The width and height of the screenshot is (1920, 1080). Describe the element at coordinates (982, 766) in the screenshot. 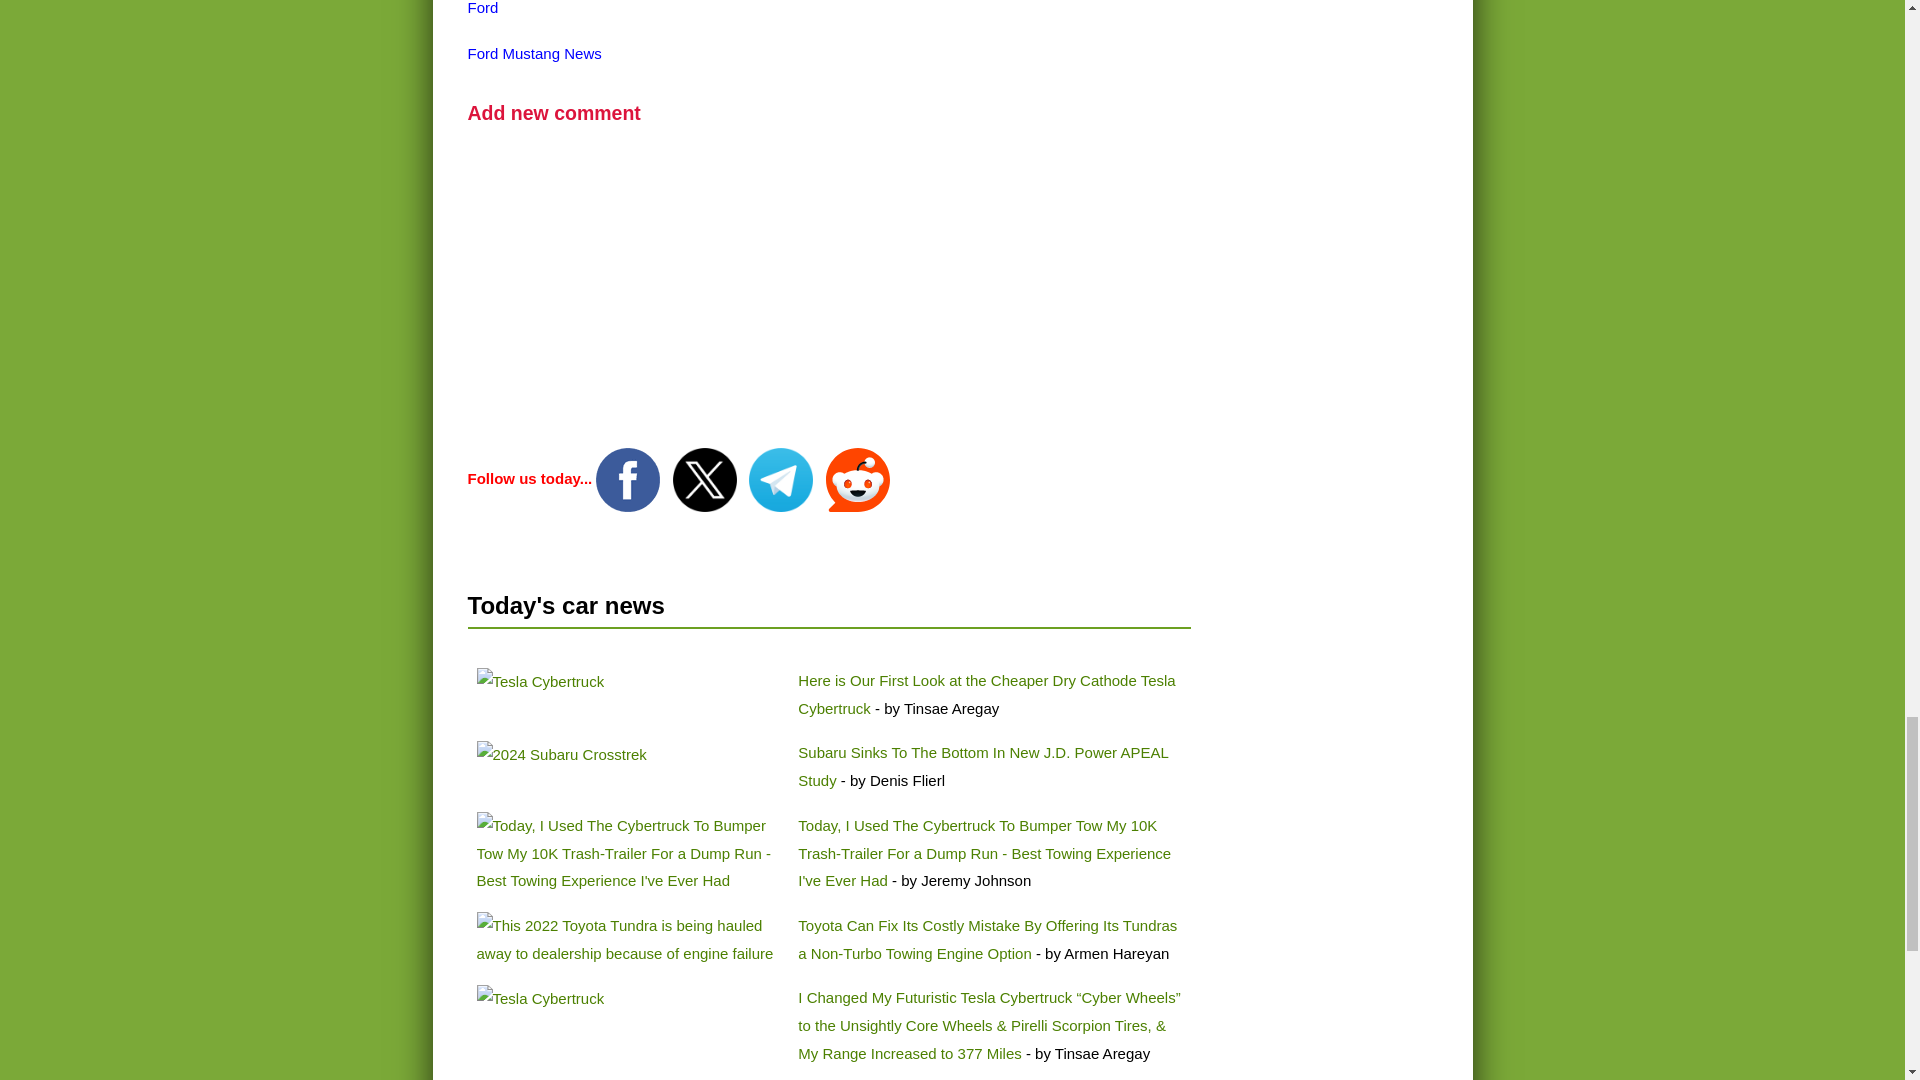

I see `Subaru Sinks To The Bottom In New J.D. Power APEAL Study` at that location.